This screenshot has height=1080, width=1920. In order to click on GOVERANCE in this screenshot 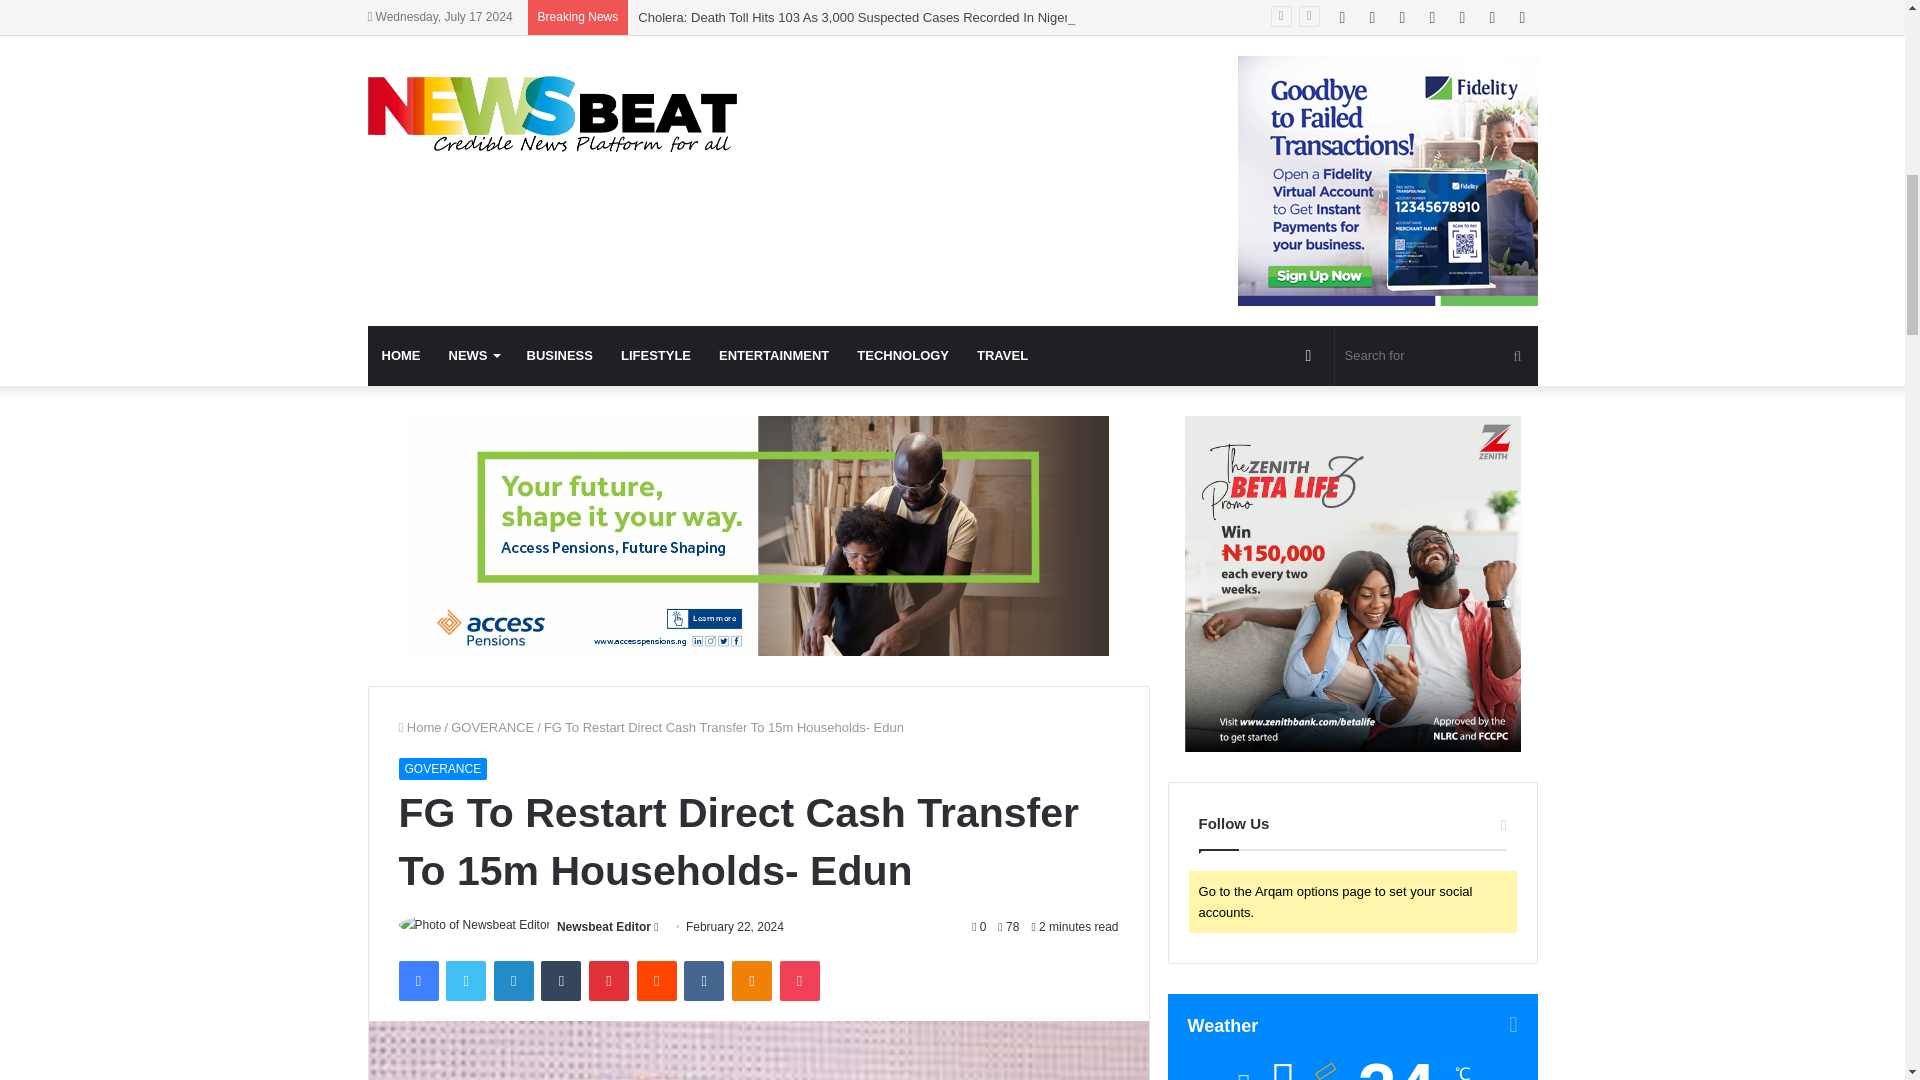, I will do `click(492, 728)`.